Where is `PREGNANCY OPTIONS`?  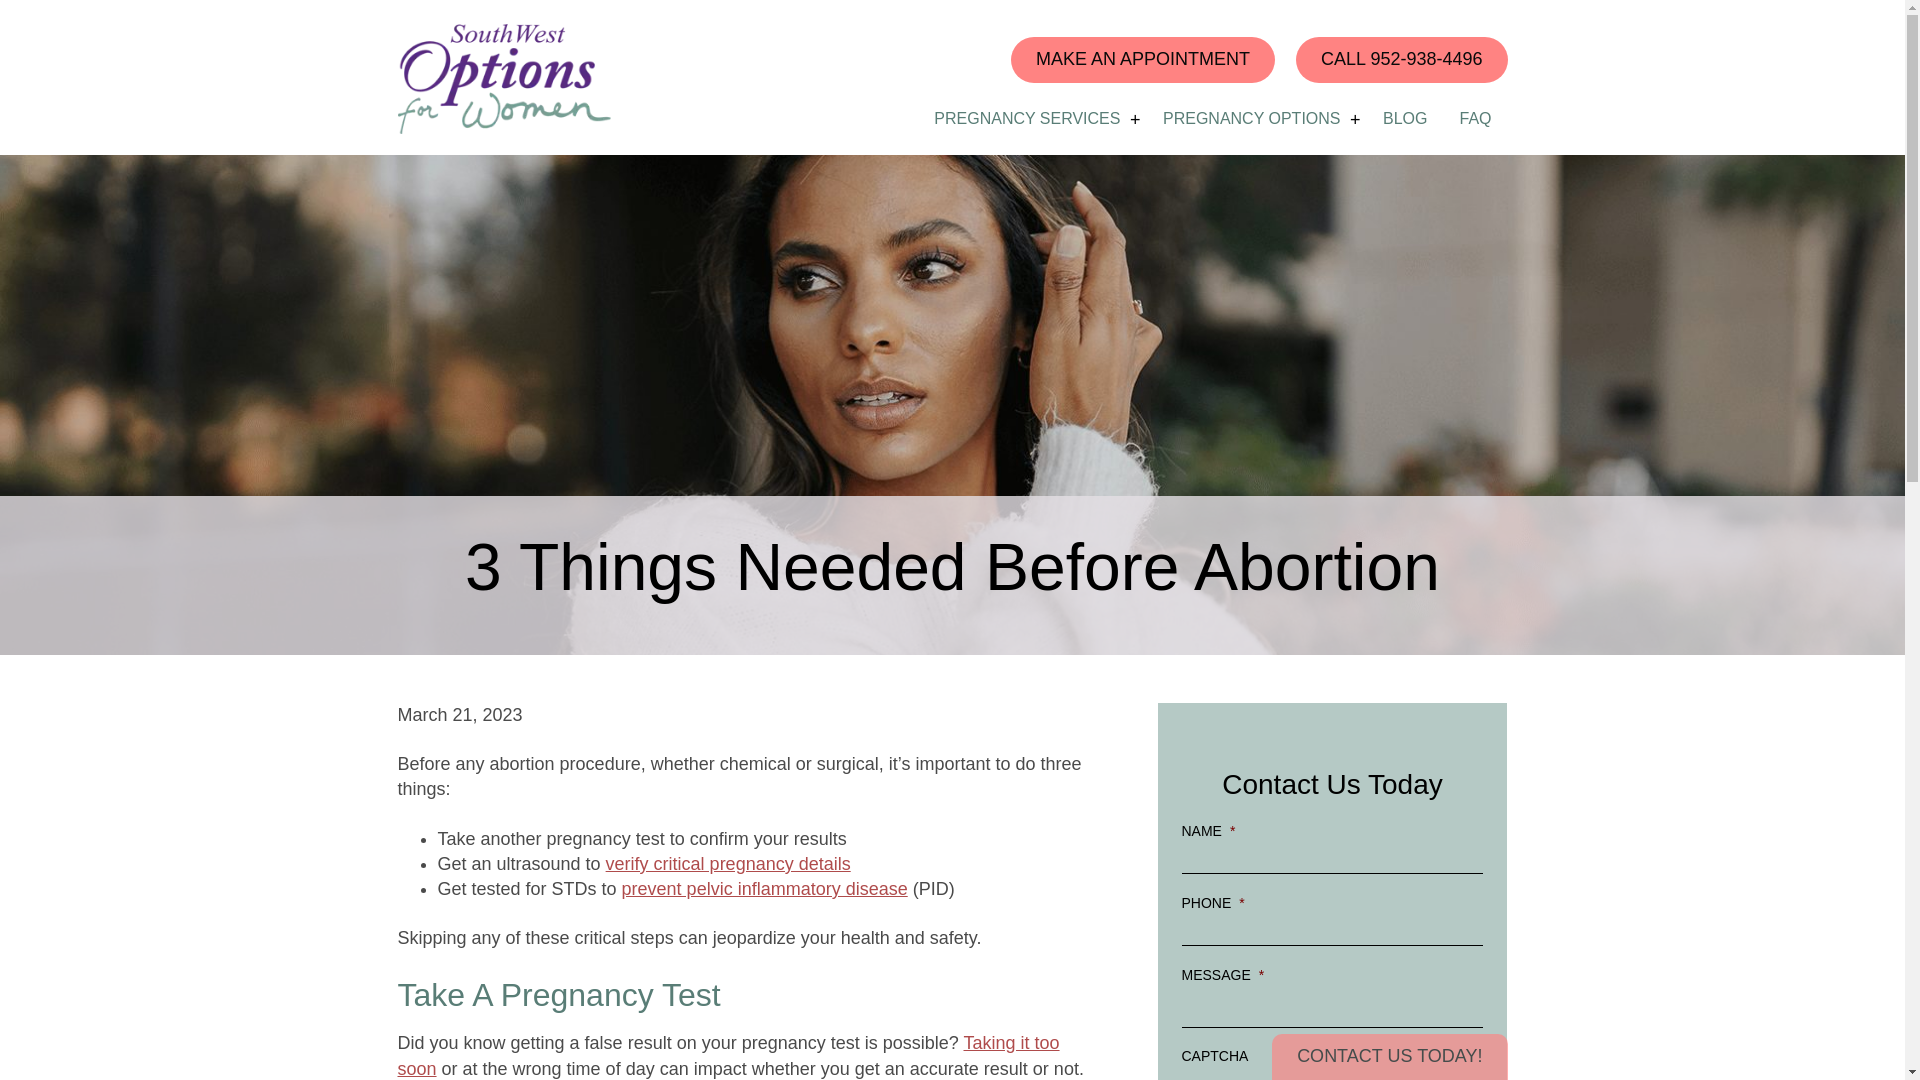
PREGNANCY OPTIONS is located at coordinates (1252, 119).